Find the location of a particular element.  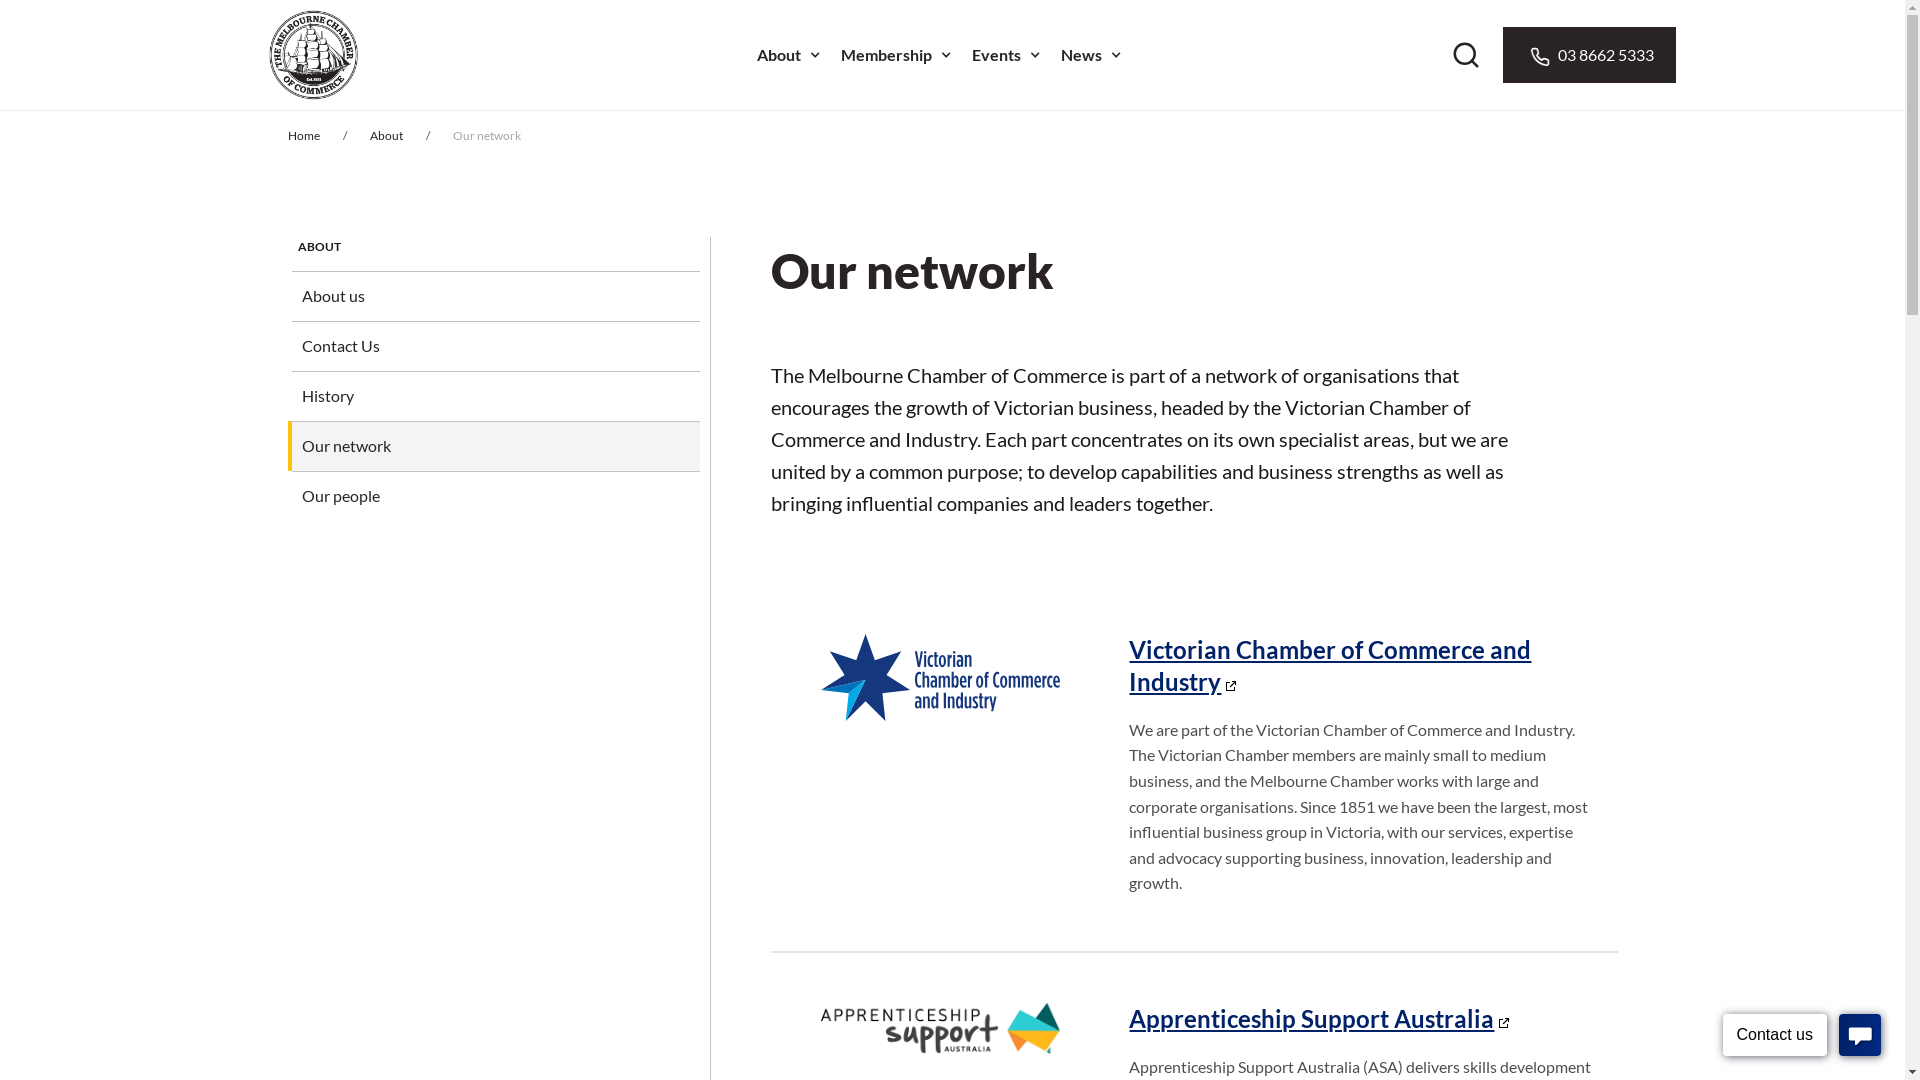

Apprenticeship Support Australia is located at coordinates (1320, 1018).